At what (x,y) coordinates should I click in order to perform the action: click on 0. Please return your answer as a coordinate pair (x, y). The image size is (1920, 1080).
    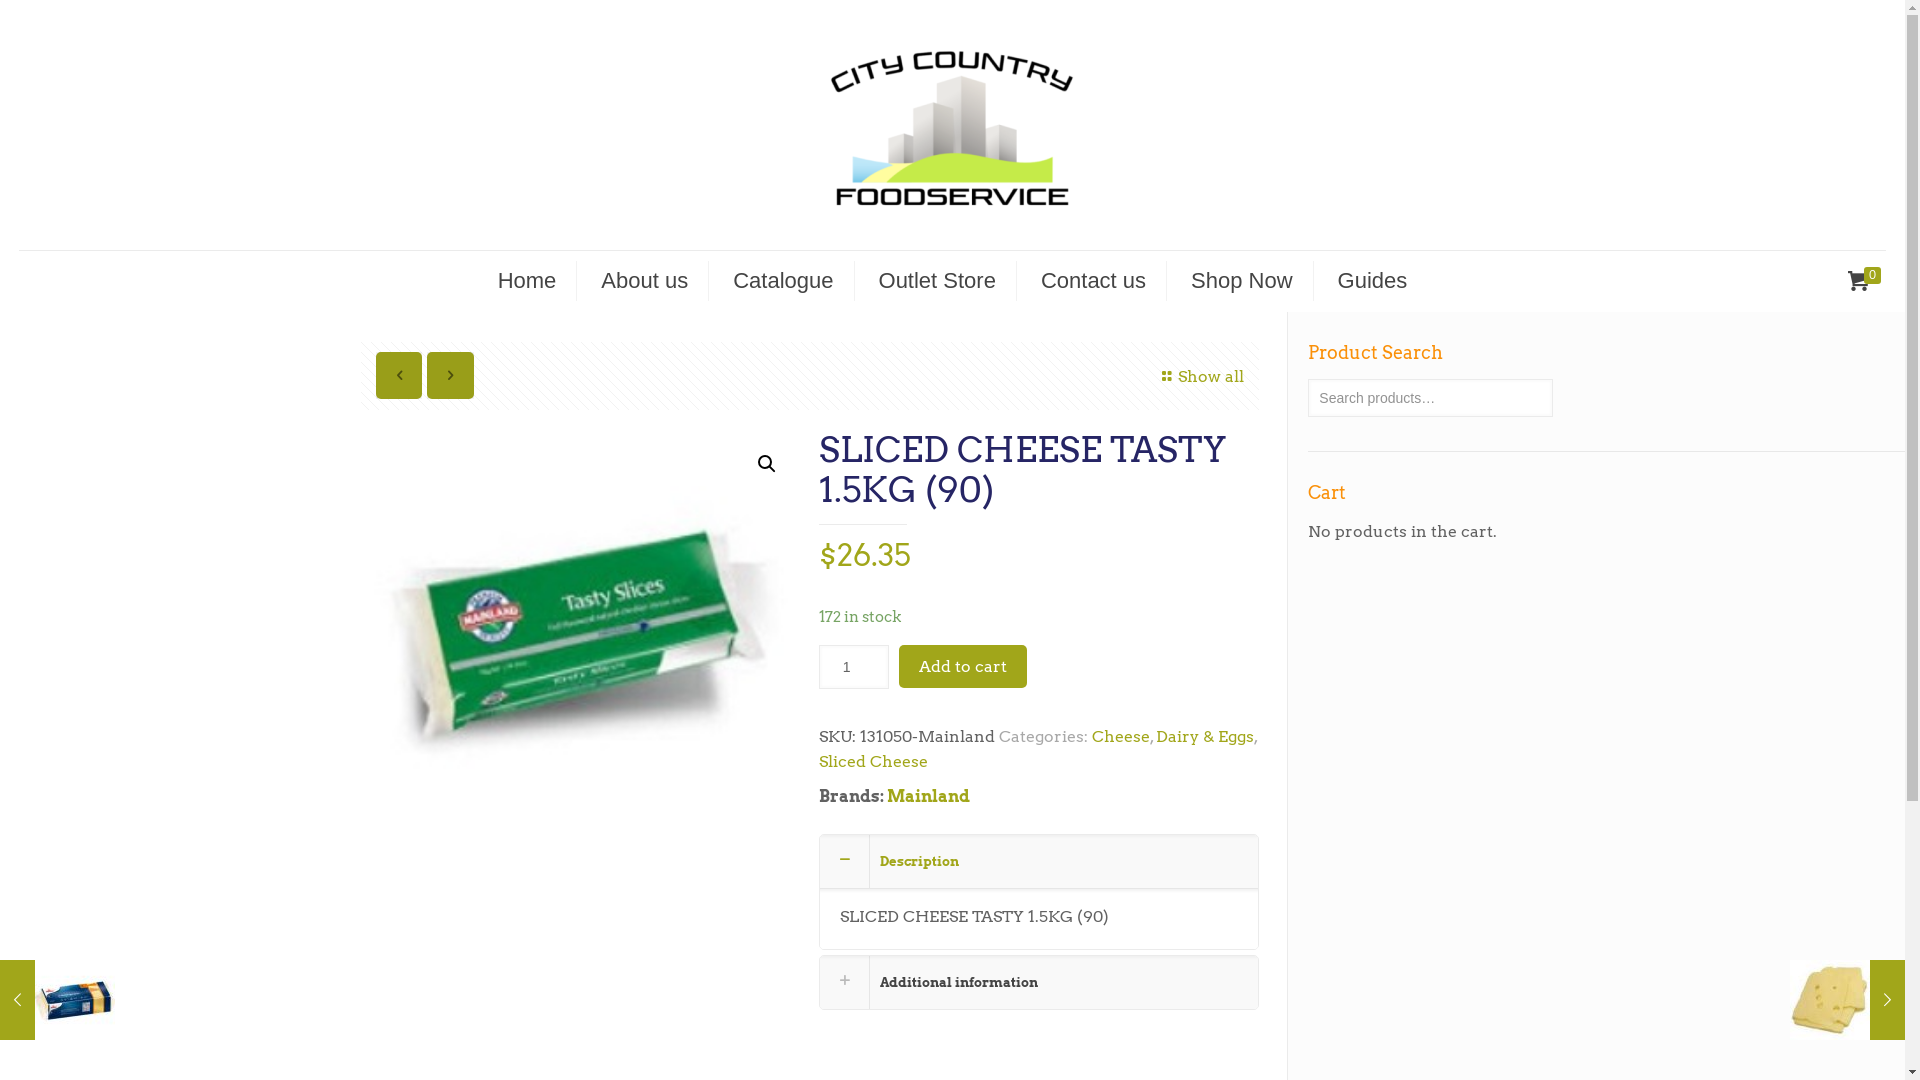
    Looking at the image, I should click on (1866, 282).